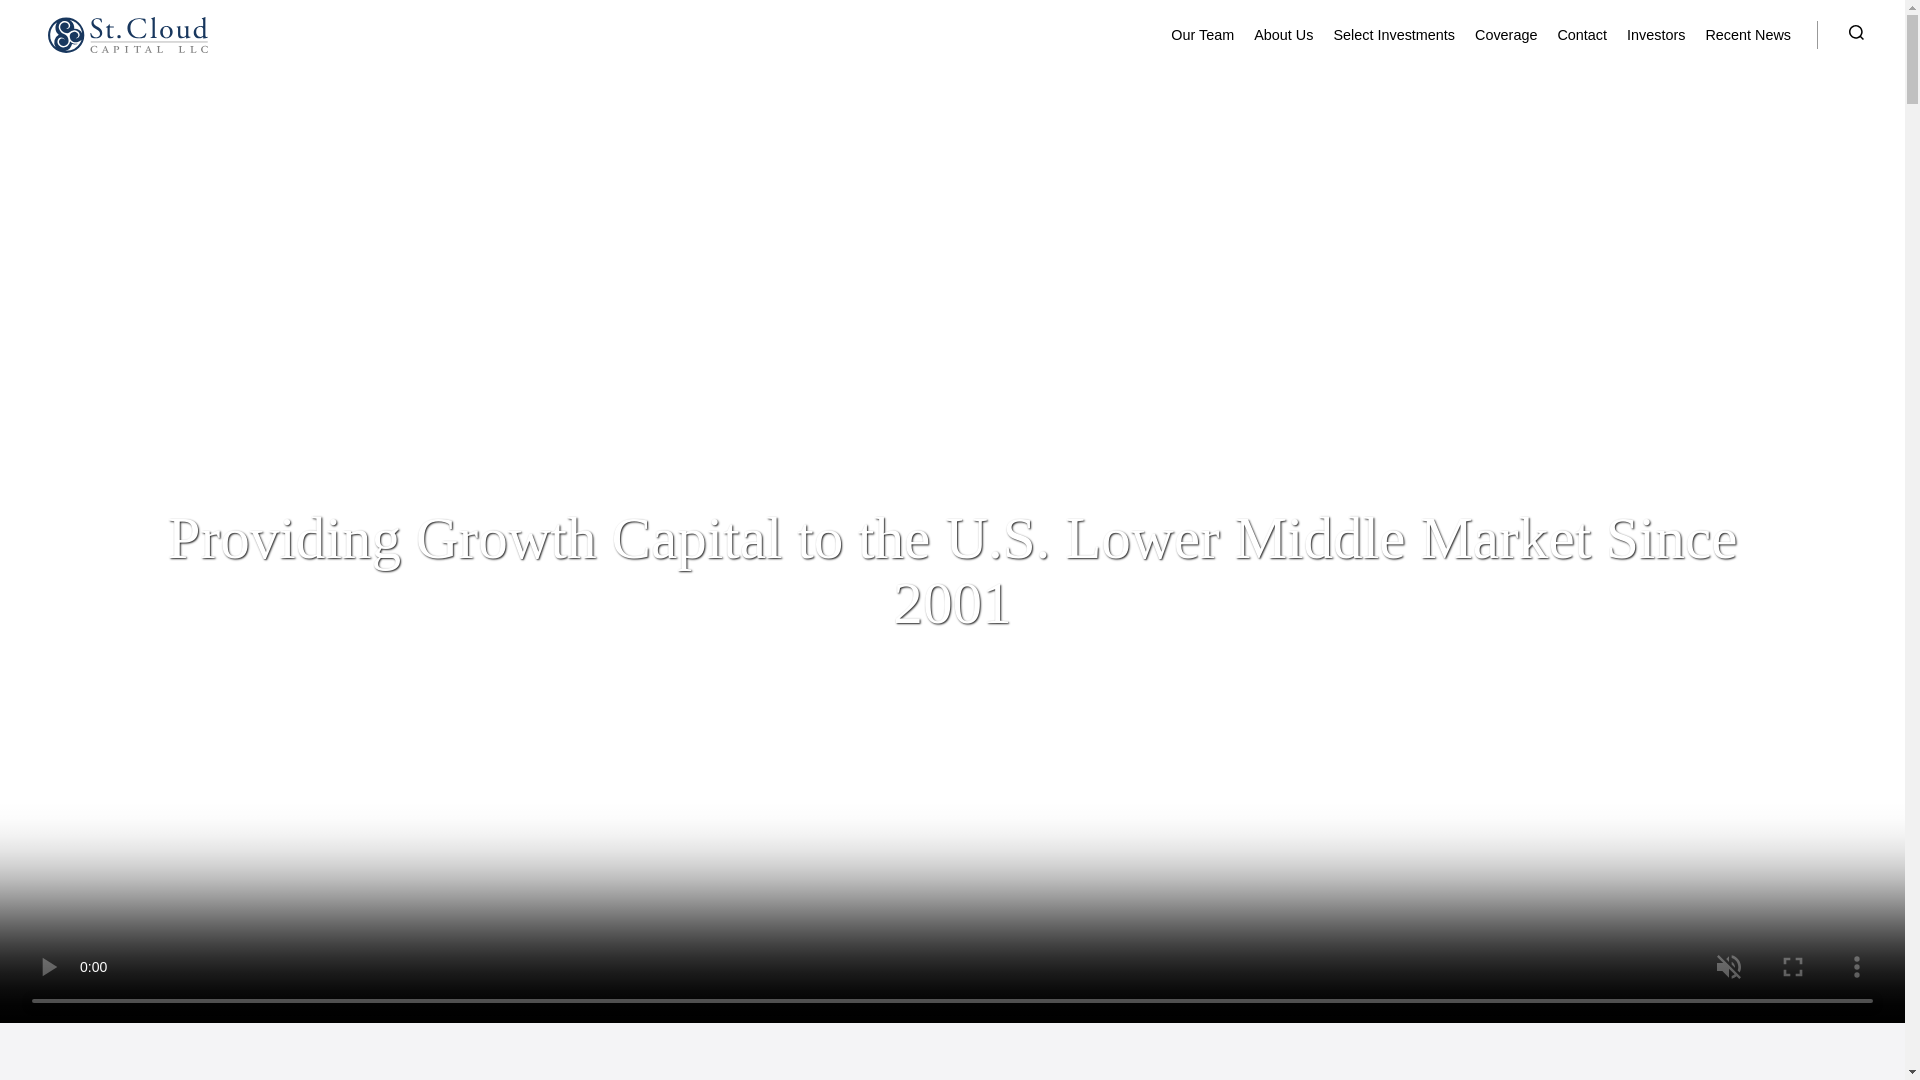  Describe the element at coordinates (1202, 35) in the screenshot. I see `Our Team` at that location.